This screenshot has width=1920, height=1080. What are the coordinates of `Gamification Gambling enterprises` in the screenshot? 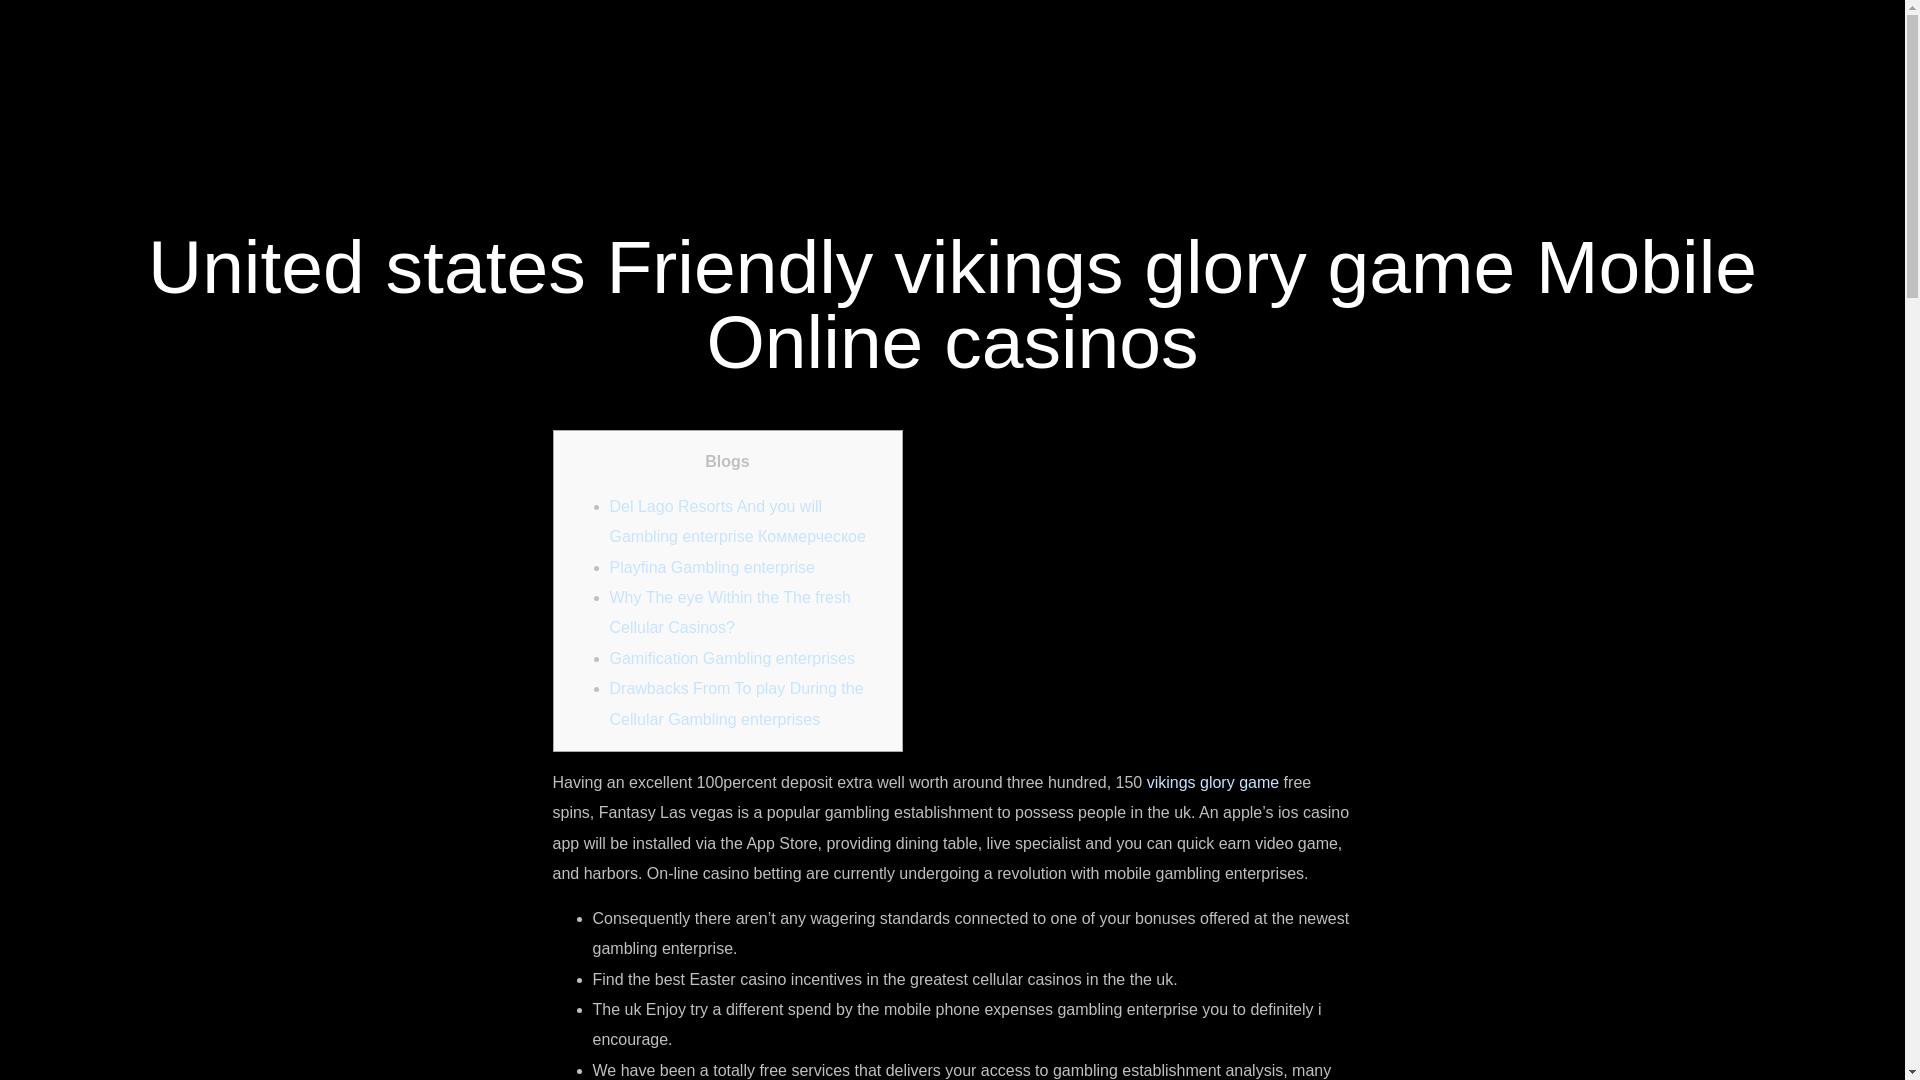 It's located at (732, 658).